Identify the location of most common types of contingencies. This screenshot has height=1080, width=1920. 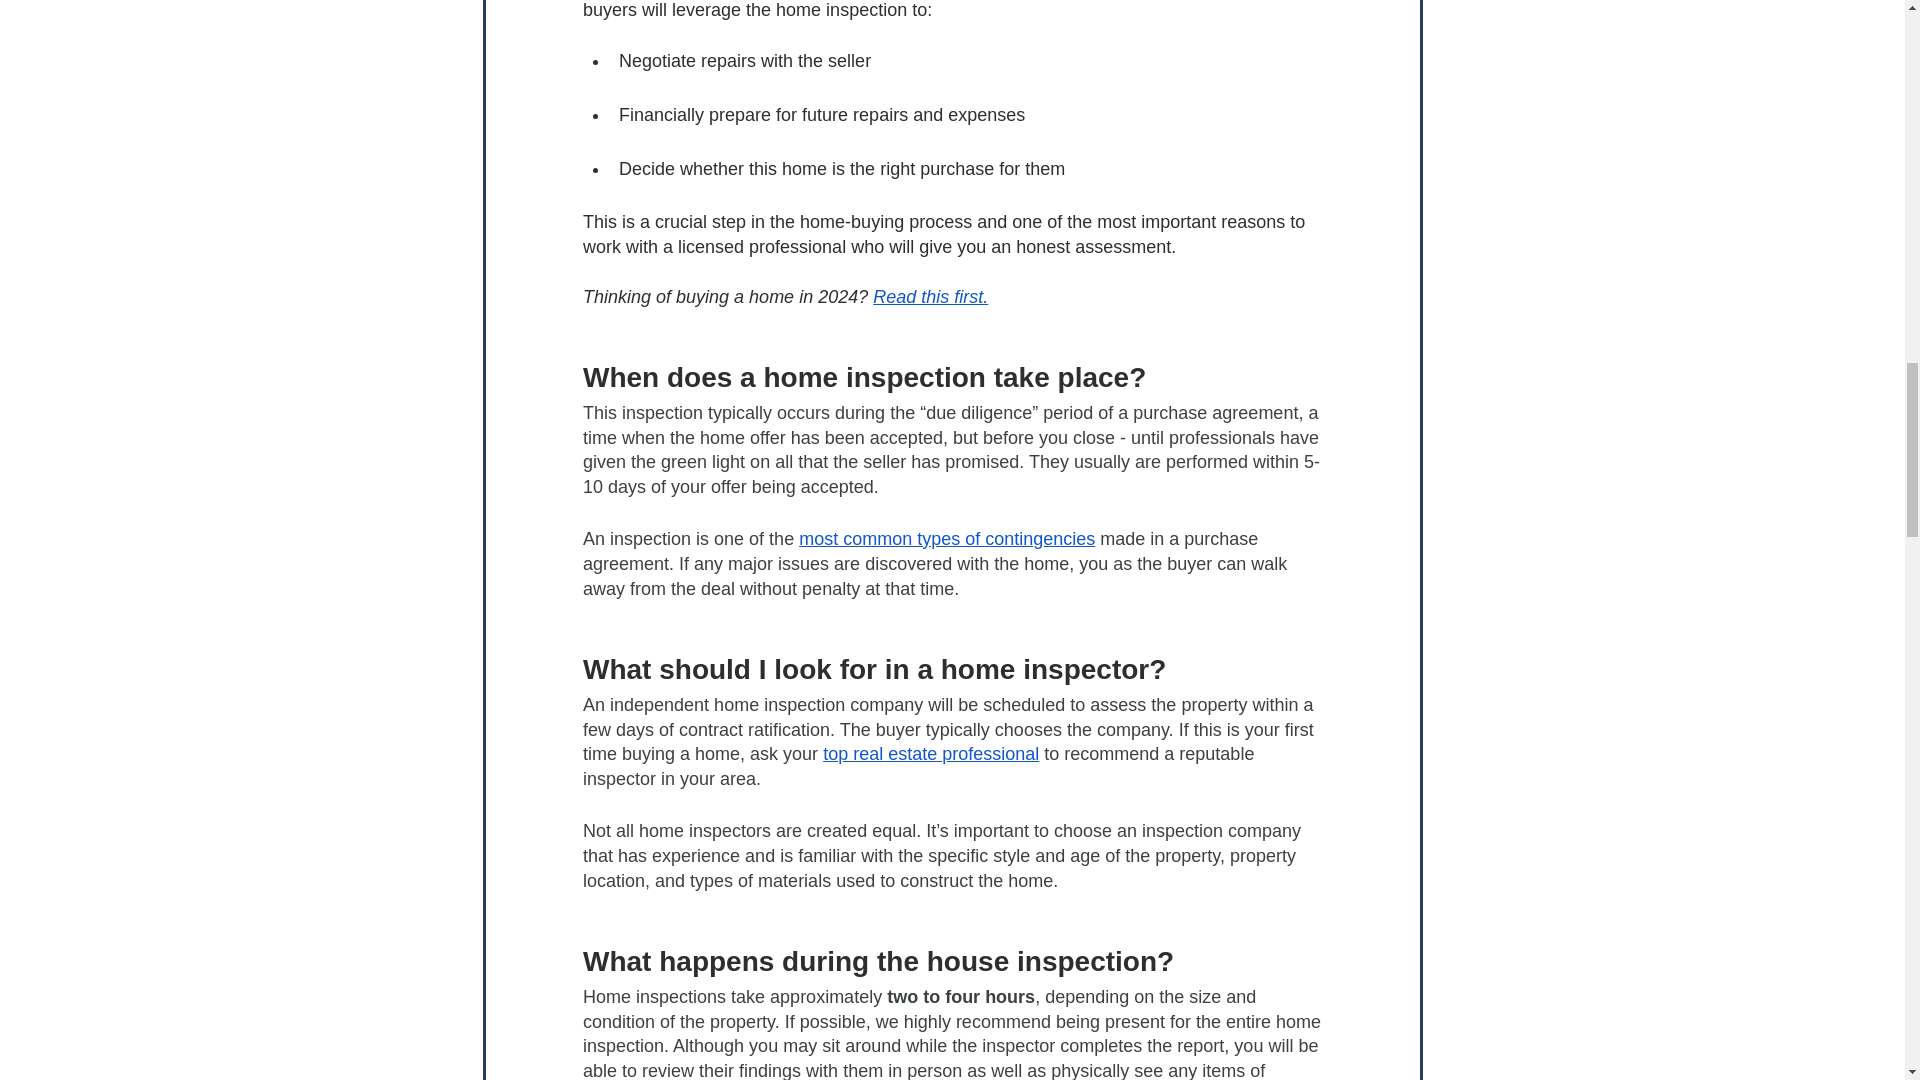
(946, 538).